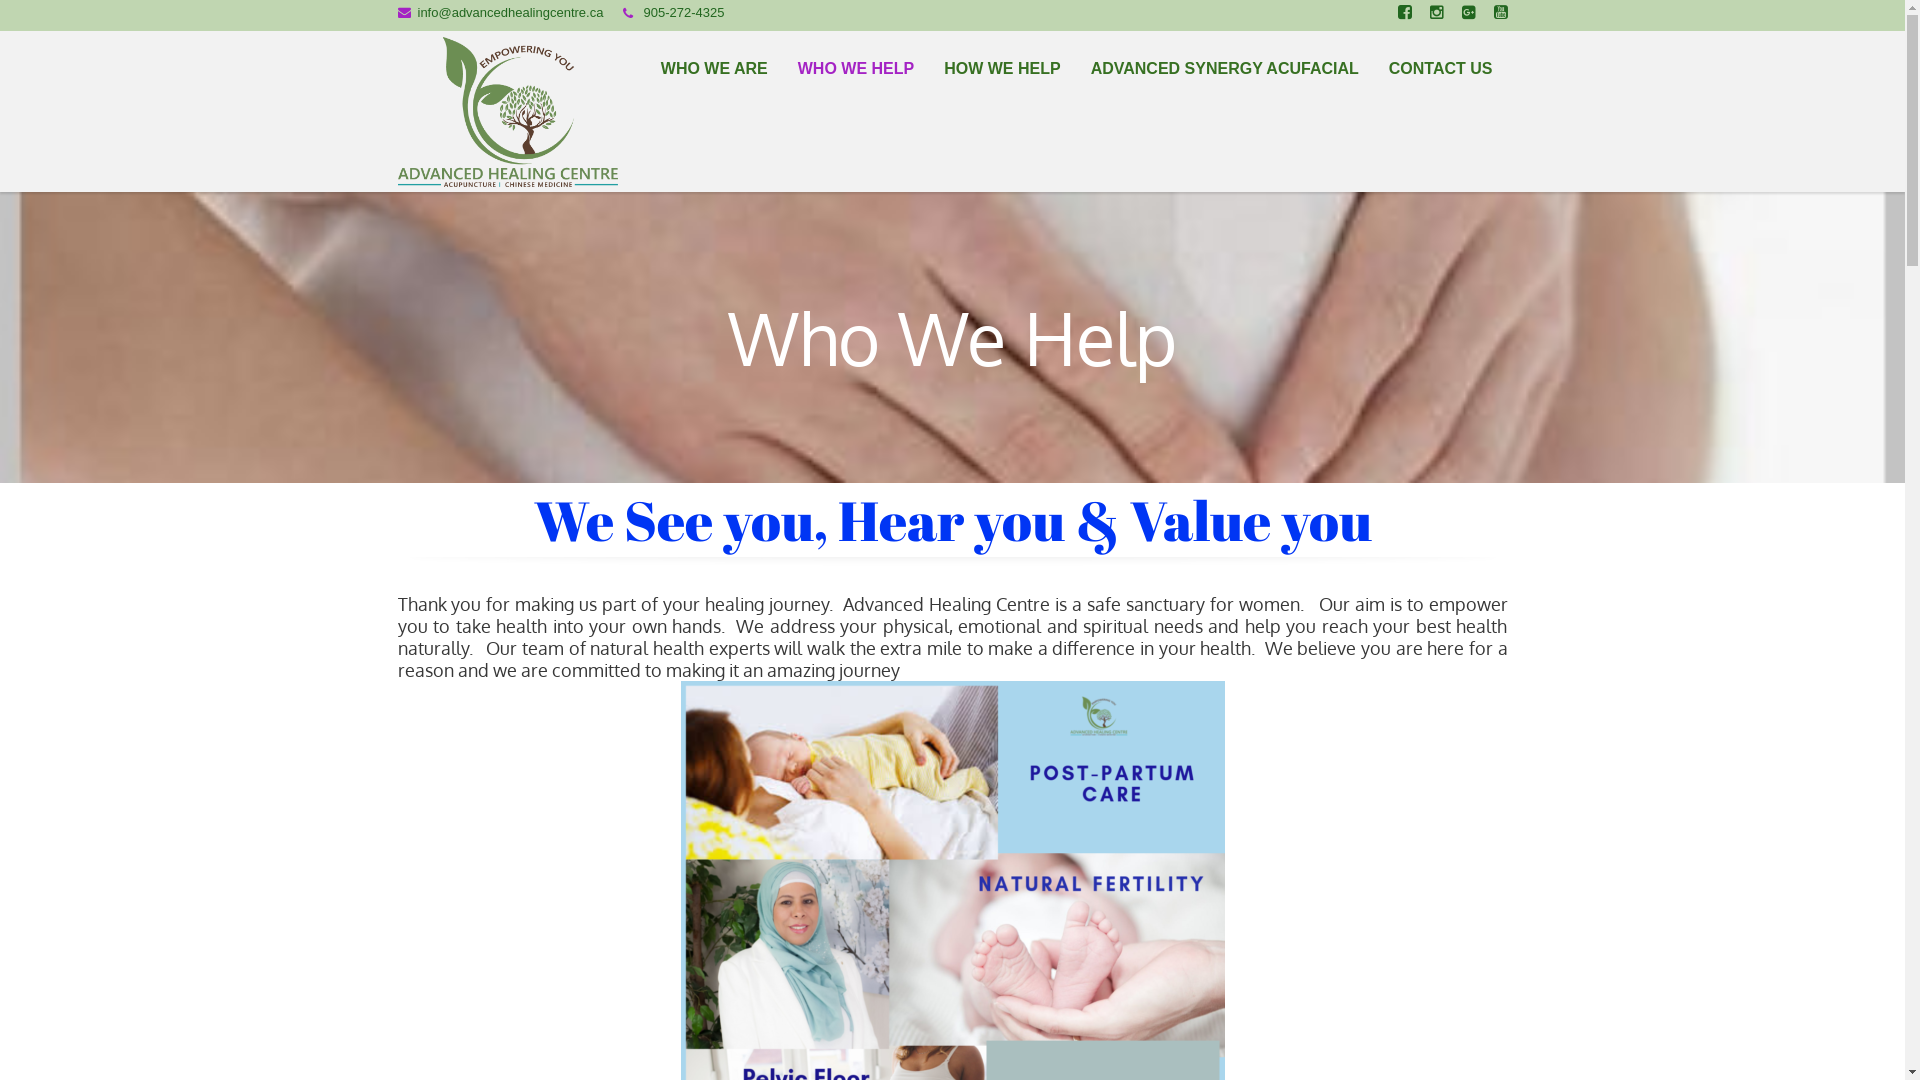 The height and width of the screenshot is (1080, 1920). What do you see at coordinates (856, 68) in the screenshot?
I see `WHO WE HELP` at bounding box center [856, 68].